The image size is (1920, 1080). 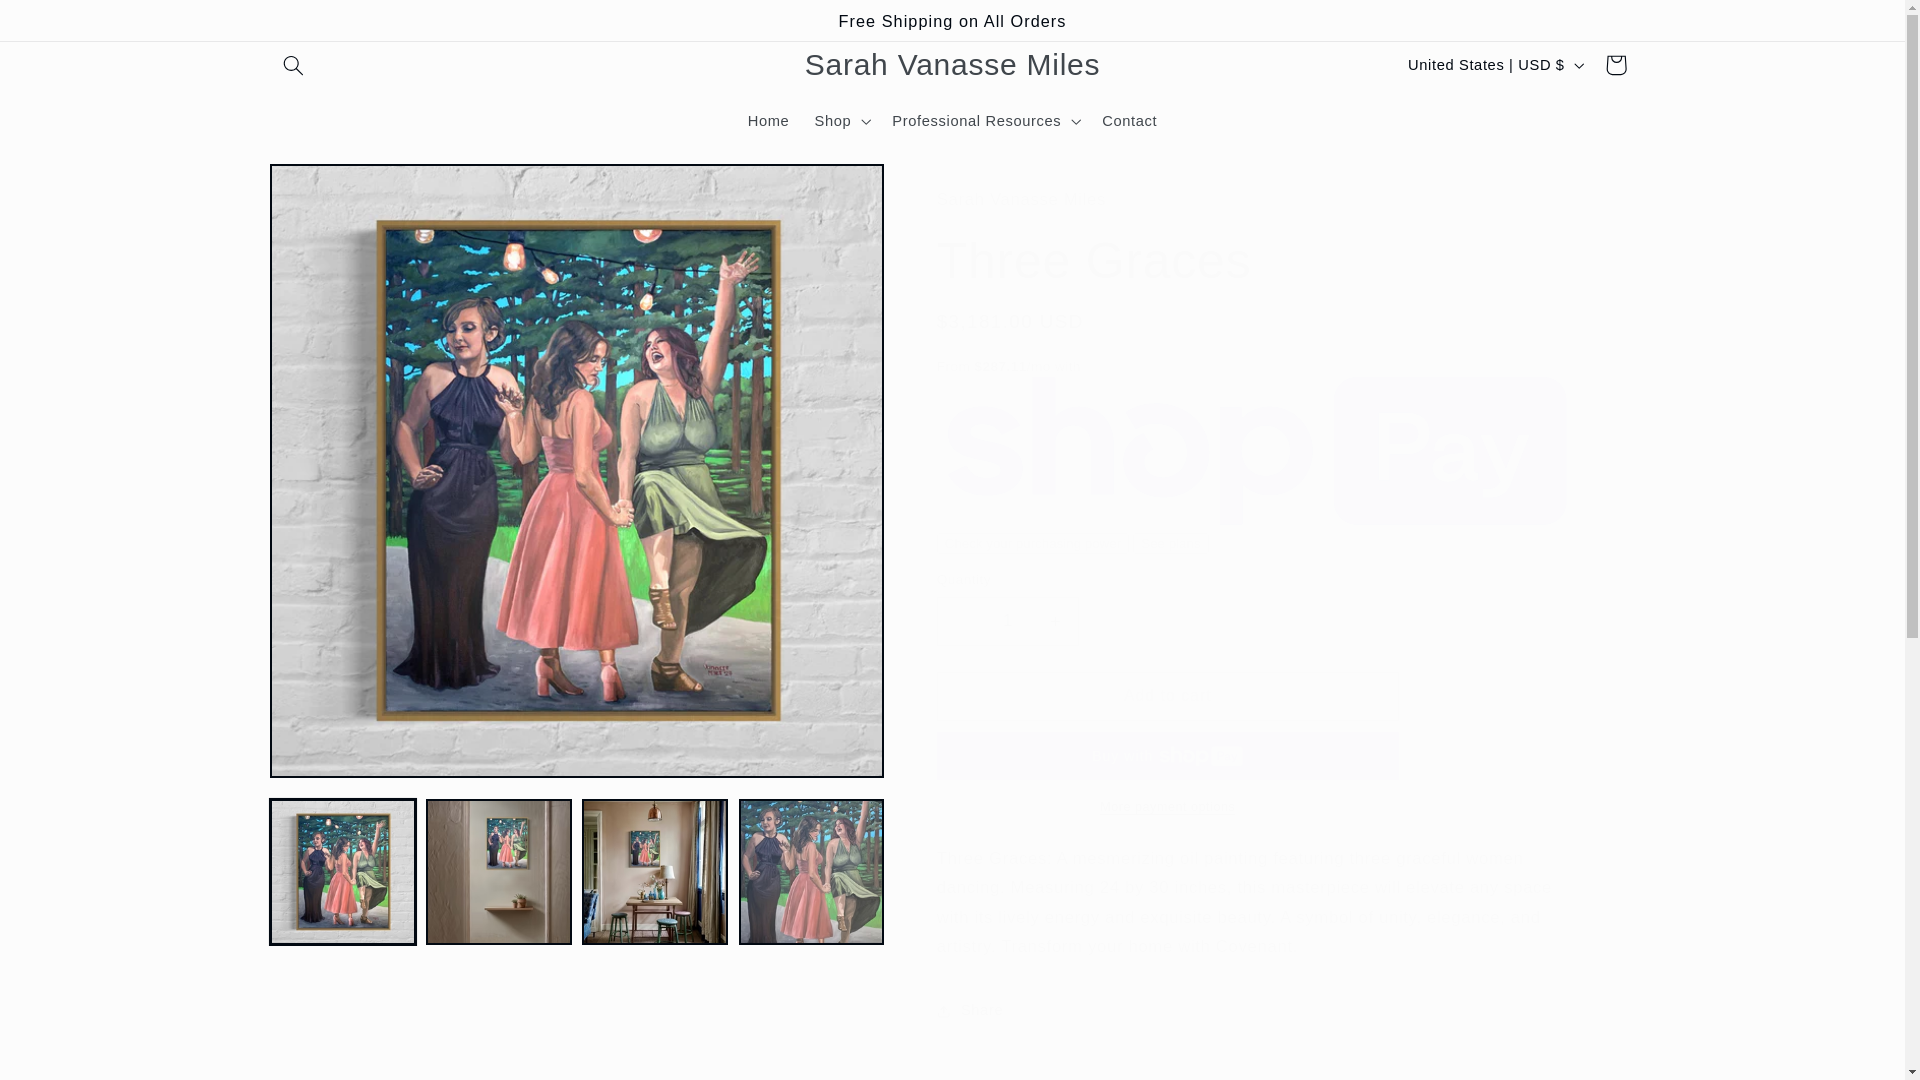 I want to click on Home, so click(x=768, y=122).